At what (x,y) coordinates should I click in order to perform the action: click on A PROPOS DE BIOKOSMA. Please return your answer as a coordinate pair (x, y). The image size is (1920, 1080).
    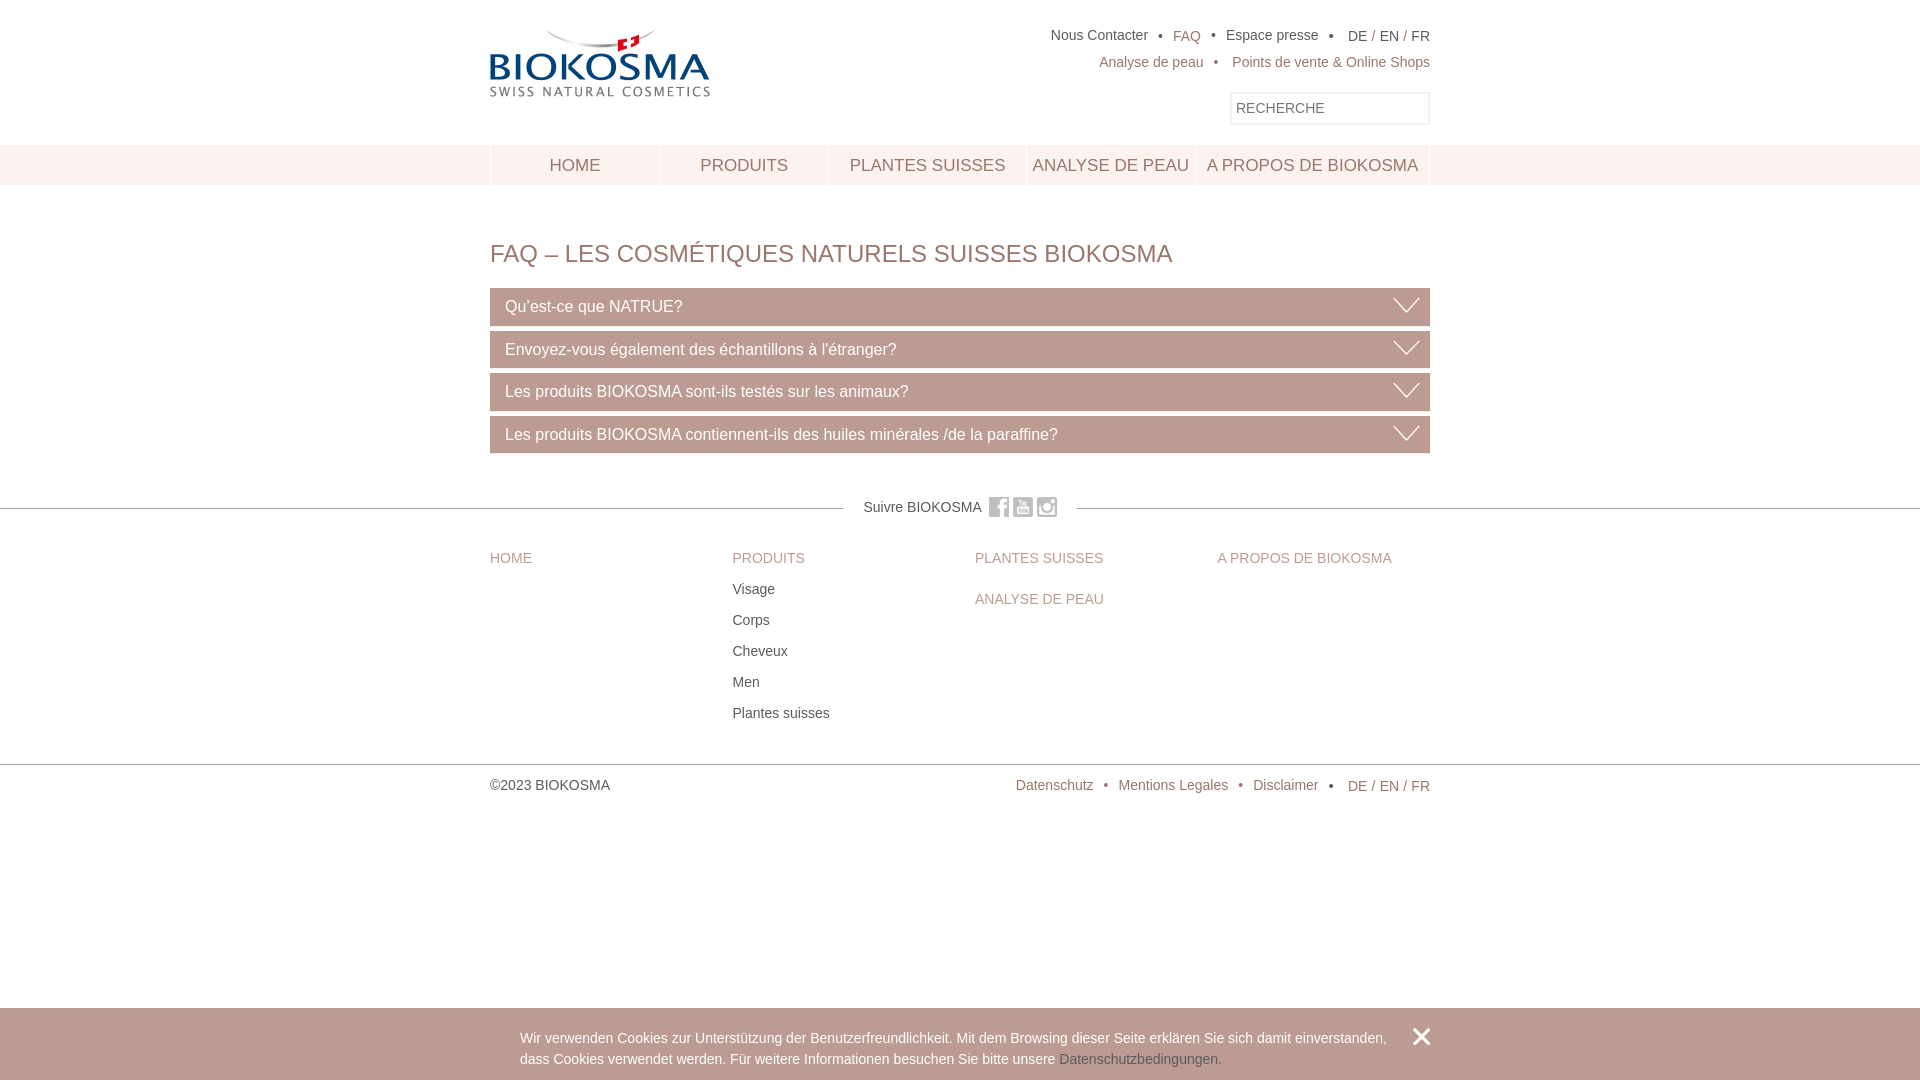
    Looking at the image, I should click on (1312, 165).